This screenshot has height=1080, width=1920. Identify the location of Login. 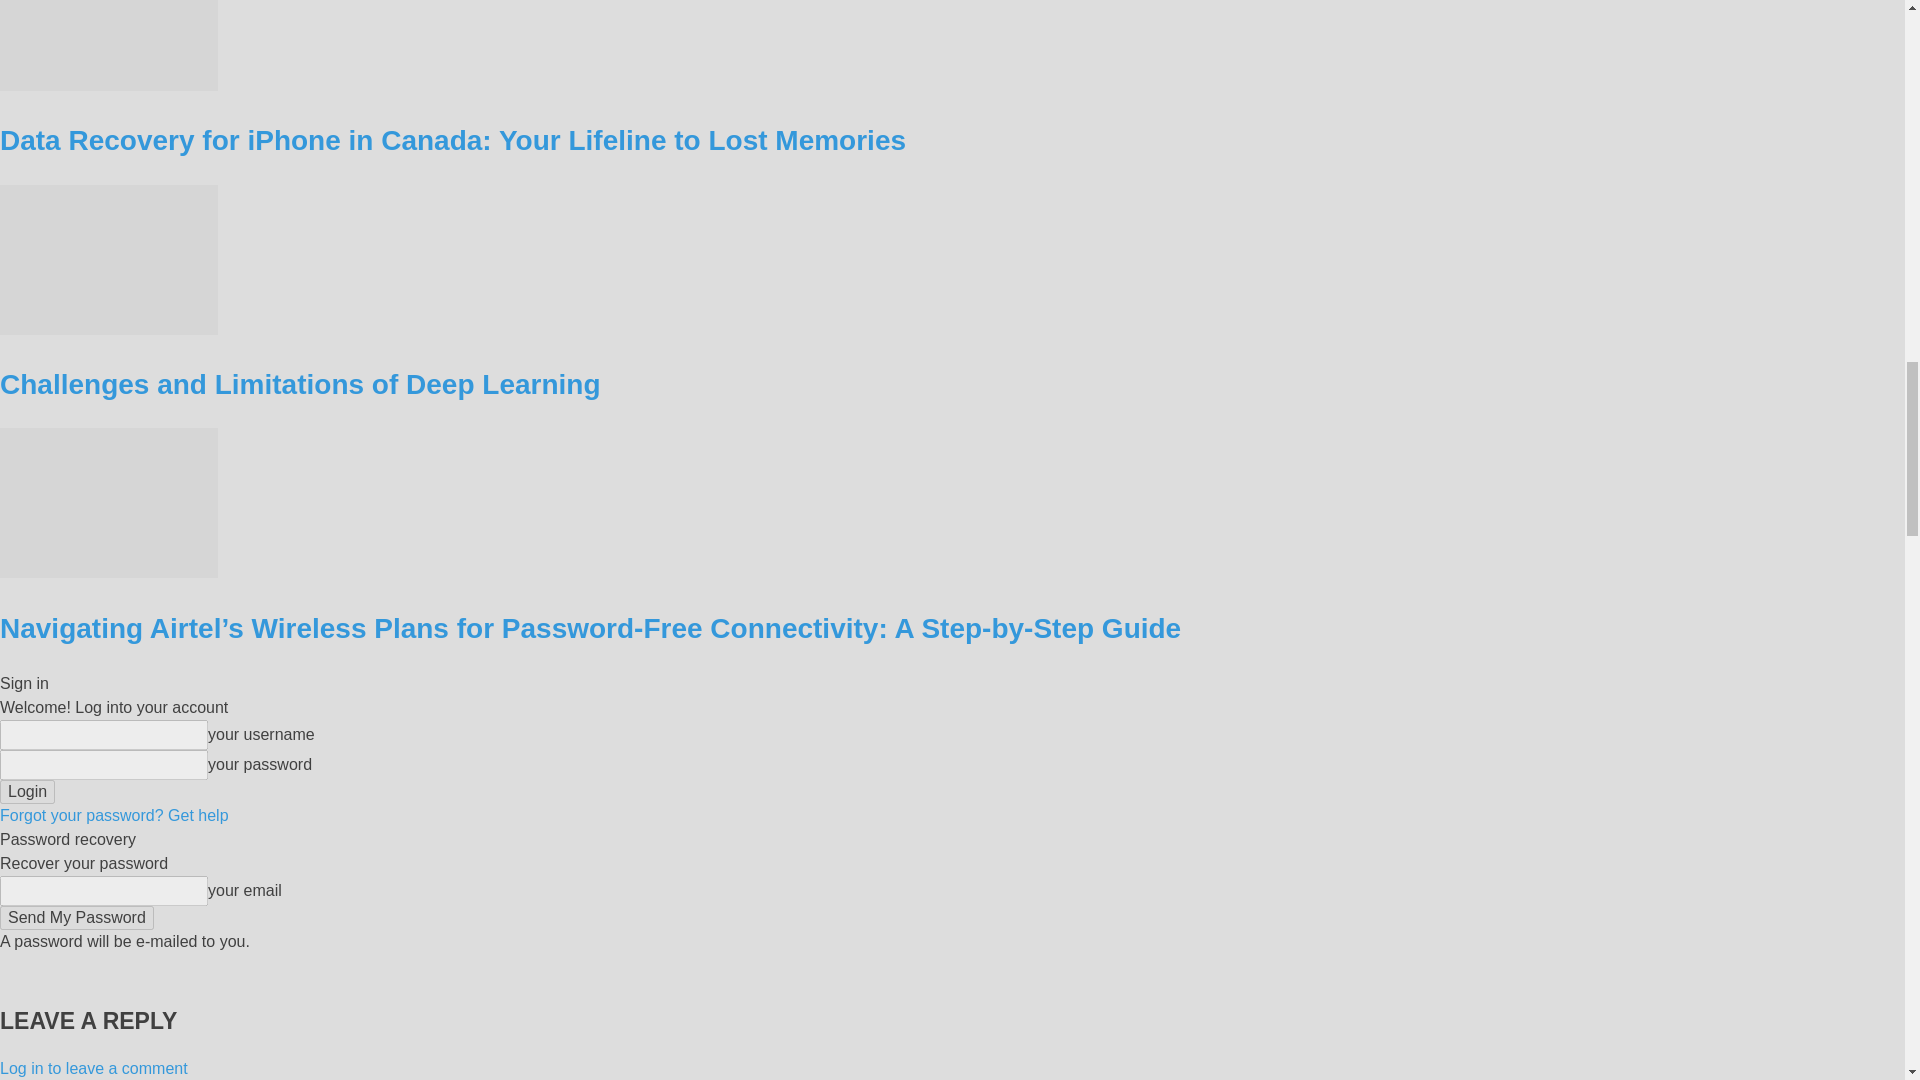
(28, 791).